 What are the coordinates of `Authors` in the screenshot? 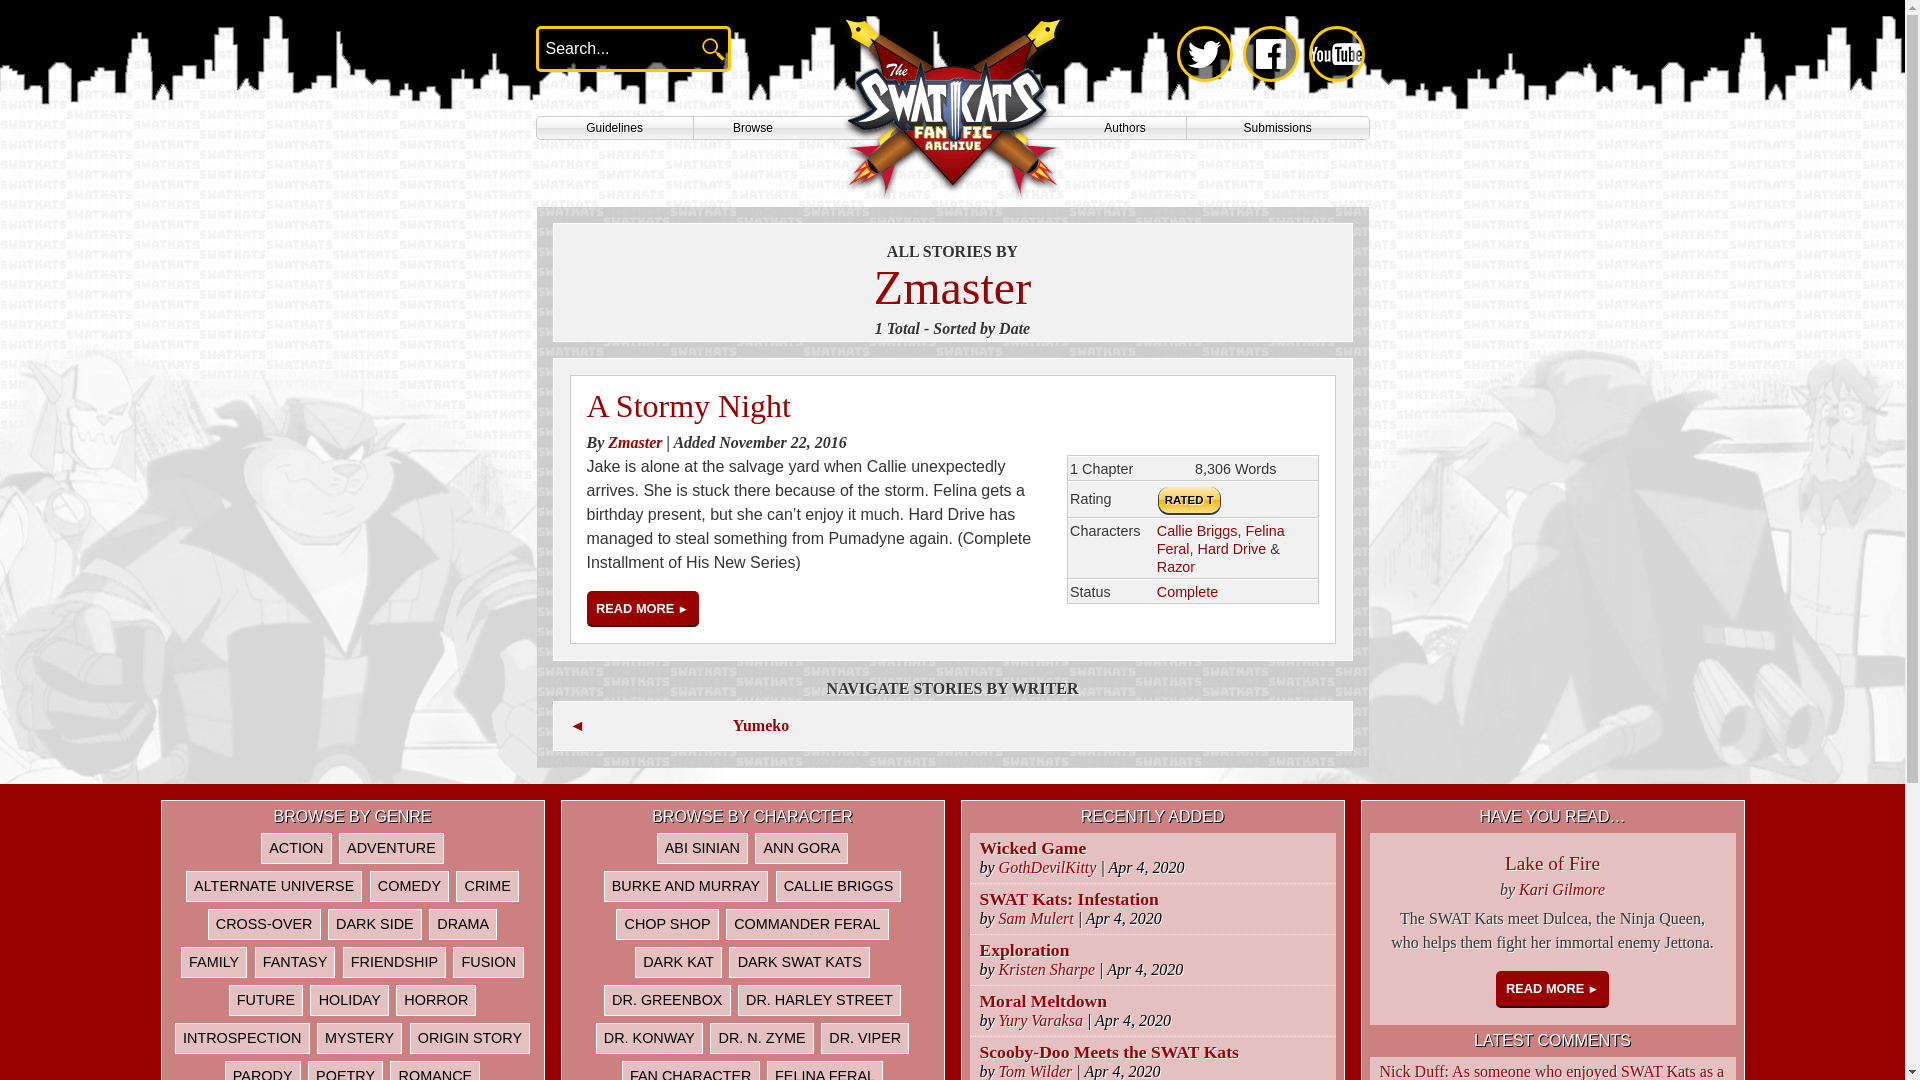 It's located at (1124, 128).